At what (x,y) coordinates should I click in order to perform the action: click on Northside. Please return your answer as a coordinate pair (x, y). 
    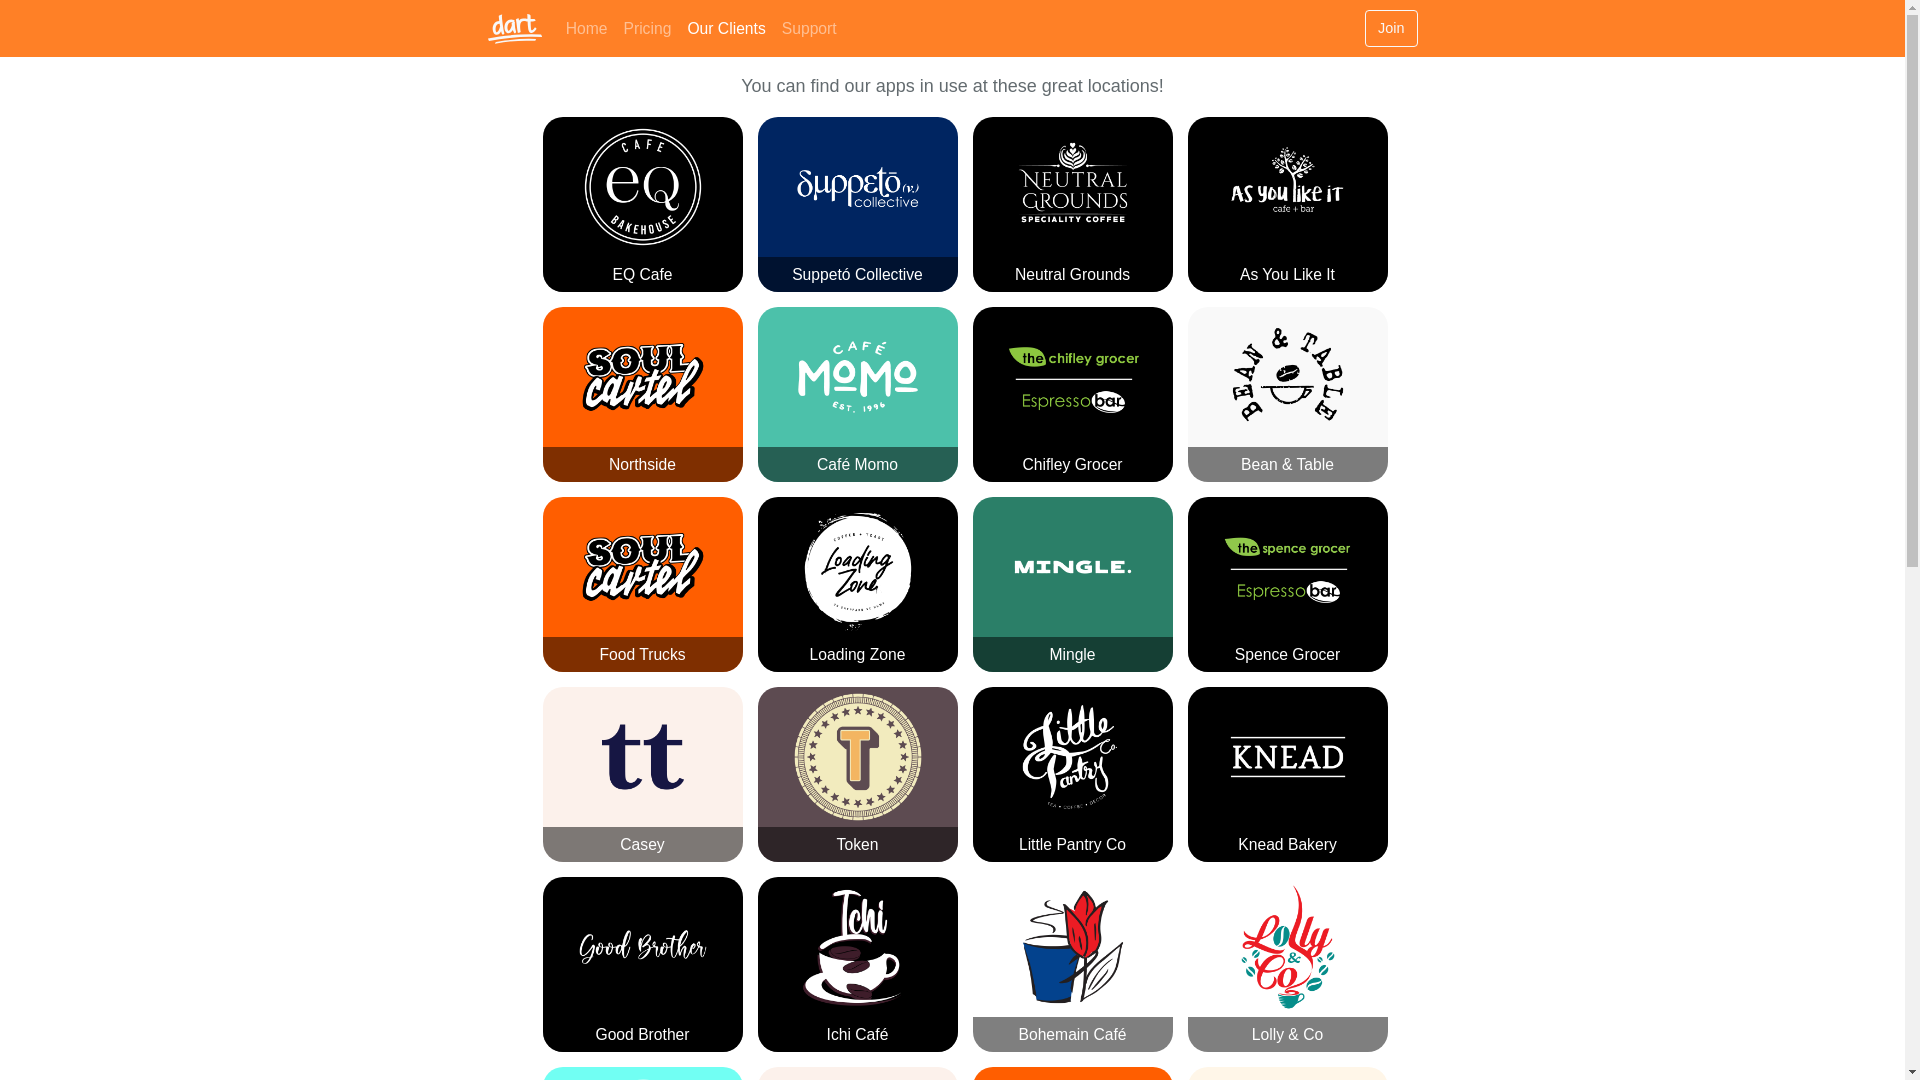
    Looking at the image, I should click on (642, 394).